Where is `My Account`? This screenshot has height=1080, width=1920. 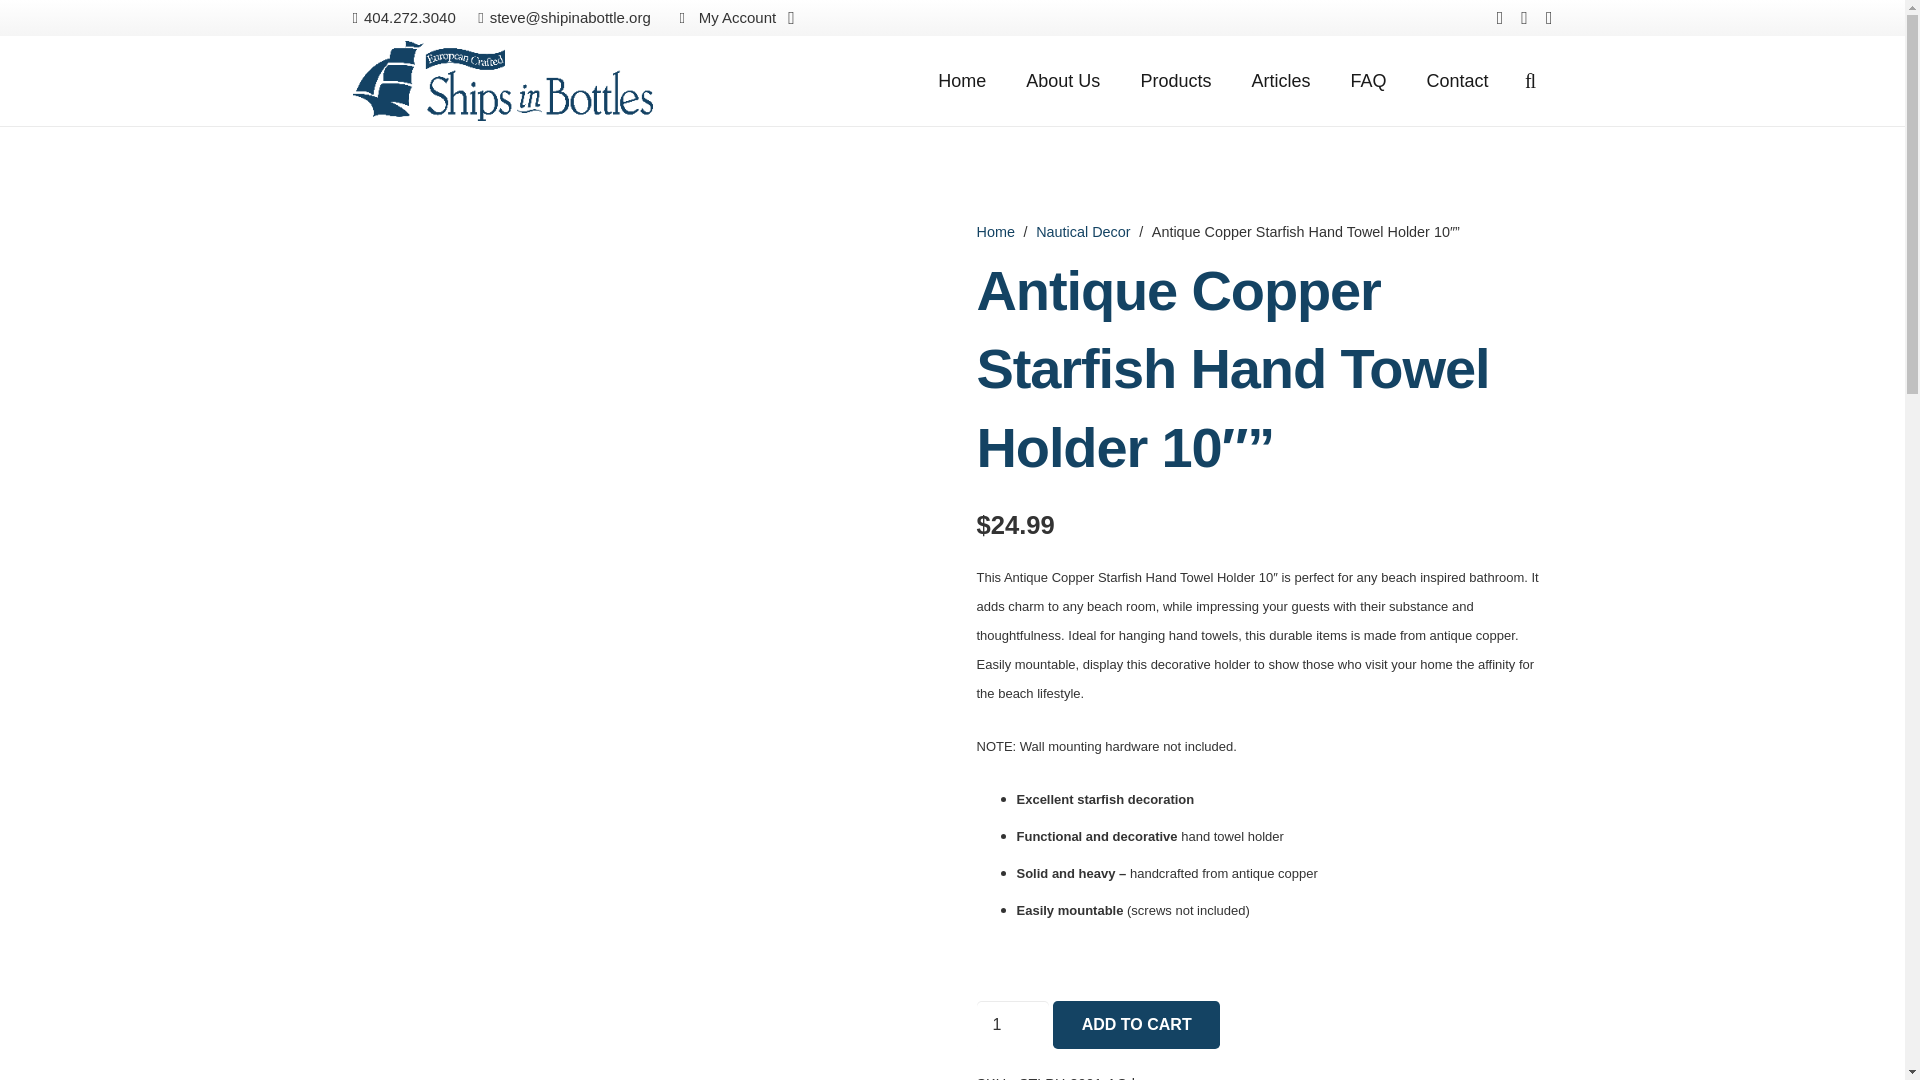
My Account is located at coordinates (733, 18).